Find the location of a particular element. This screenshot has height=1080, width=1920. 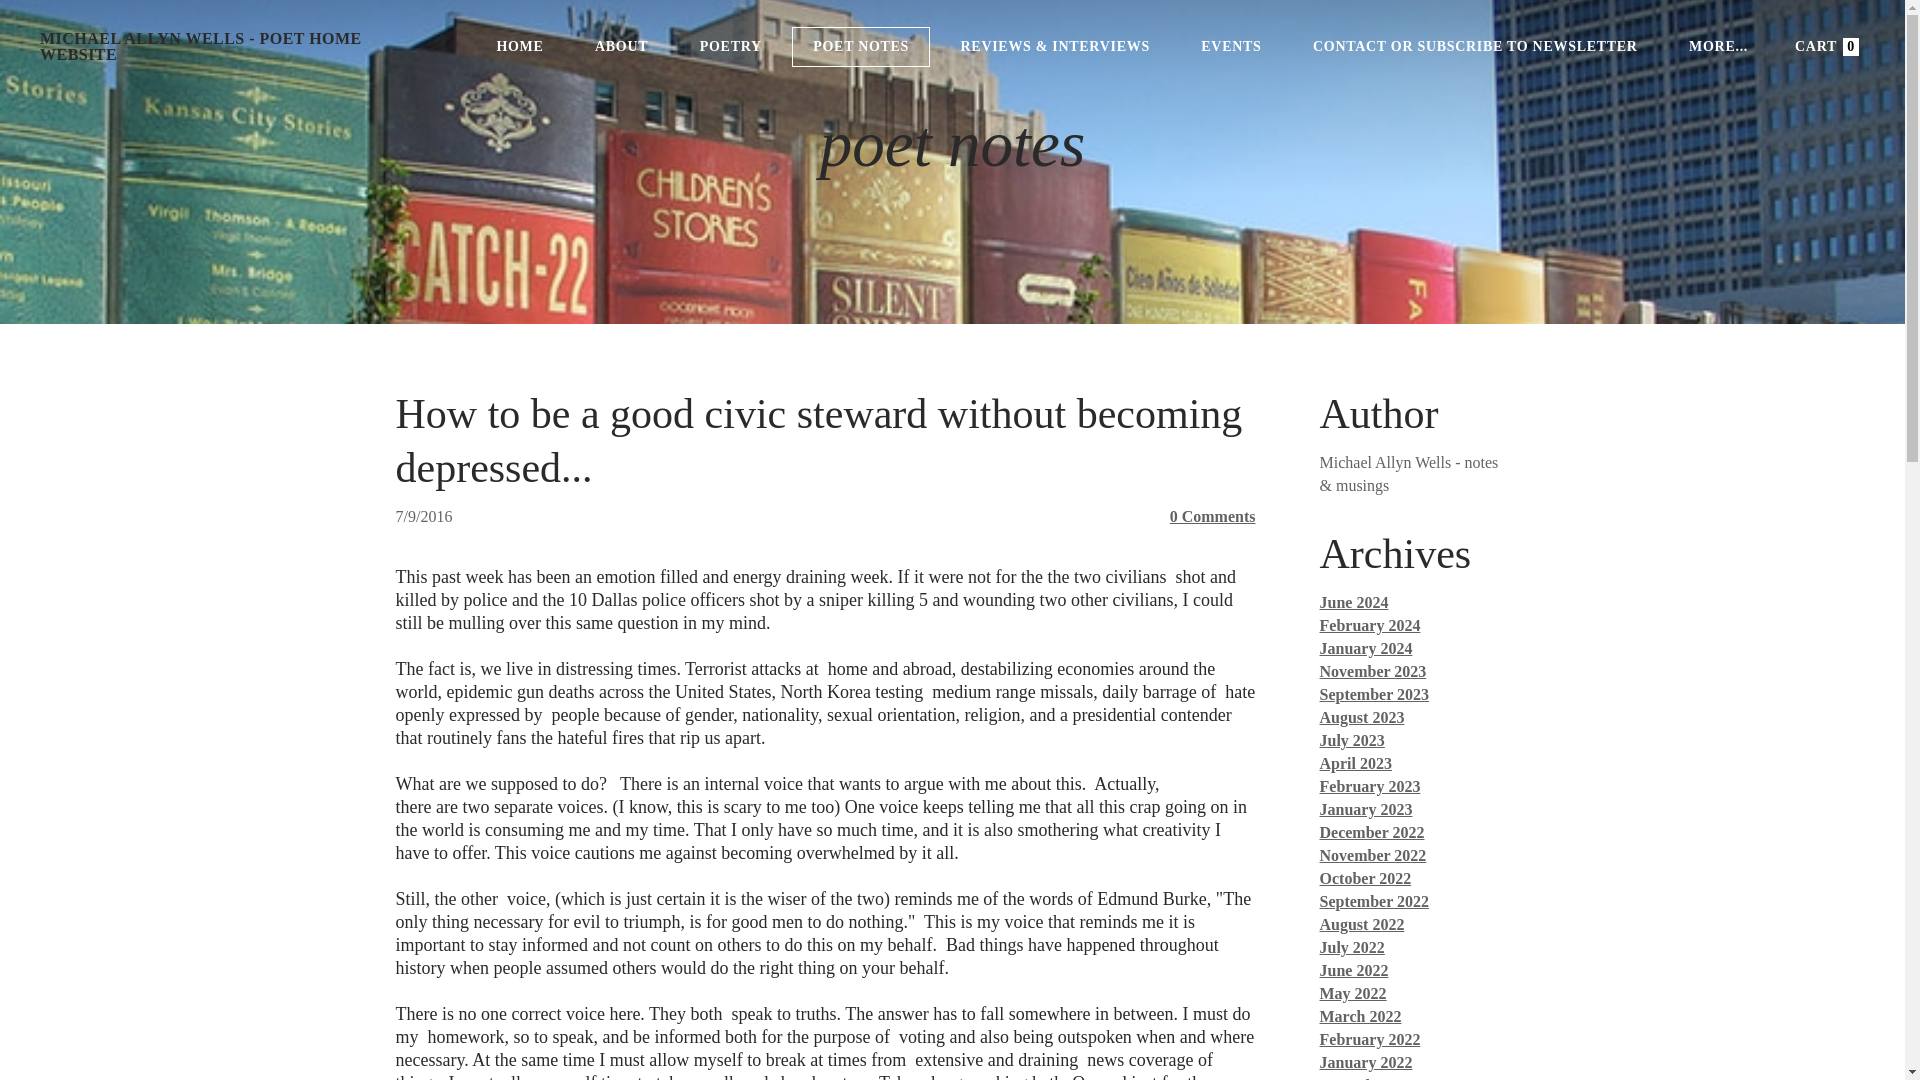

June 2024 is located at coordinates (1354, 602).